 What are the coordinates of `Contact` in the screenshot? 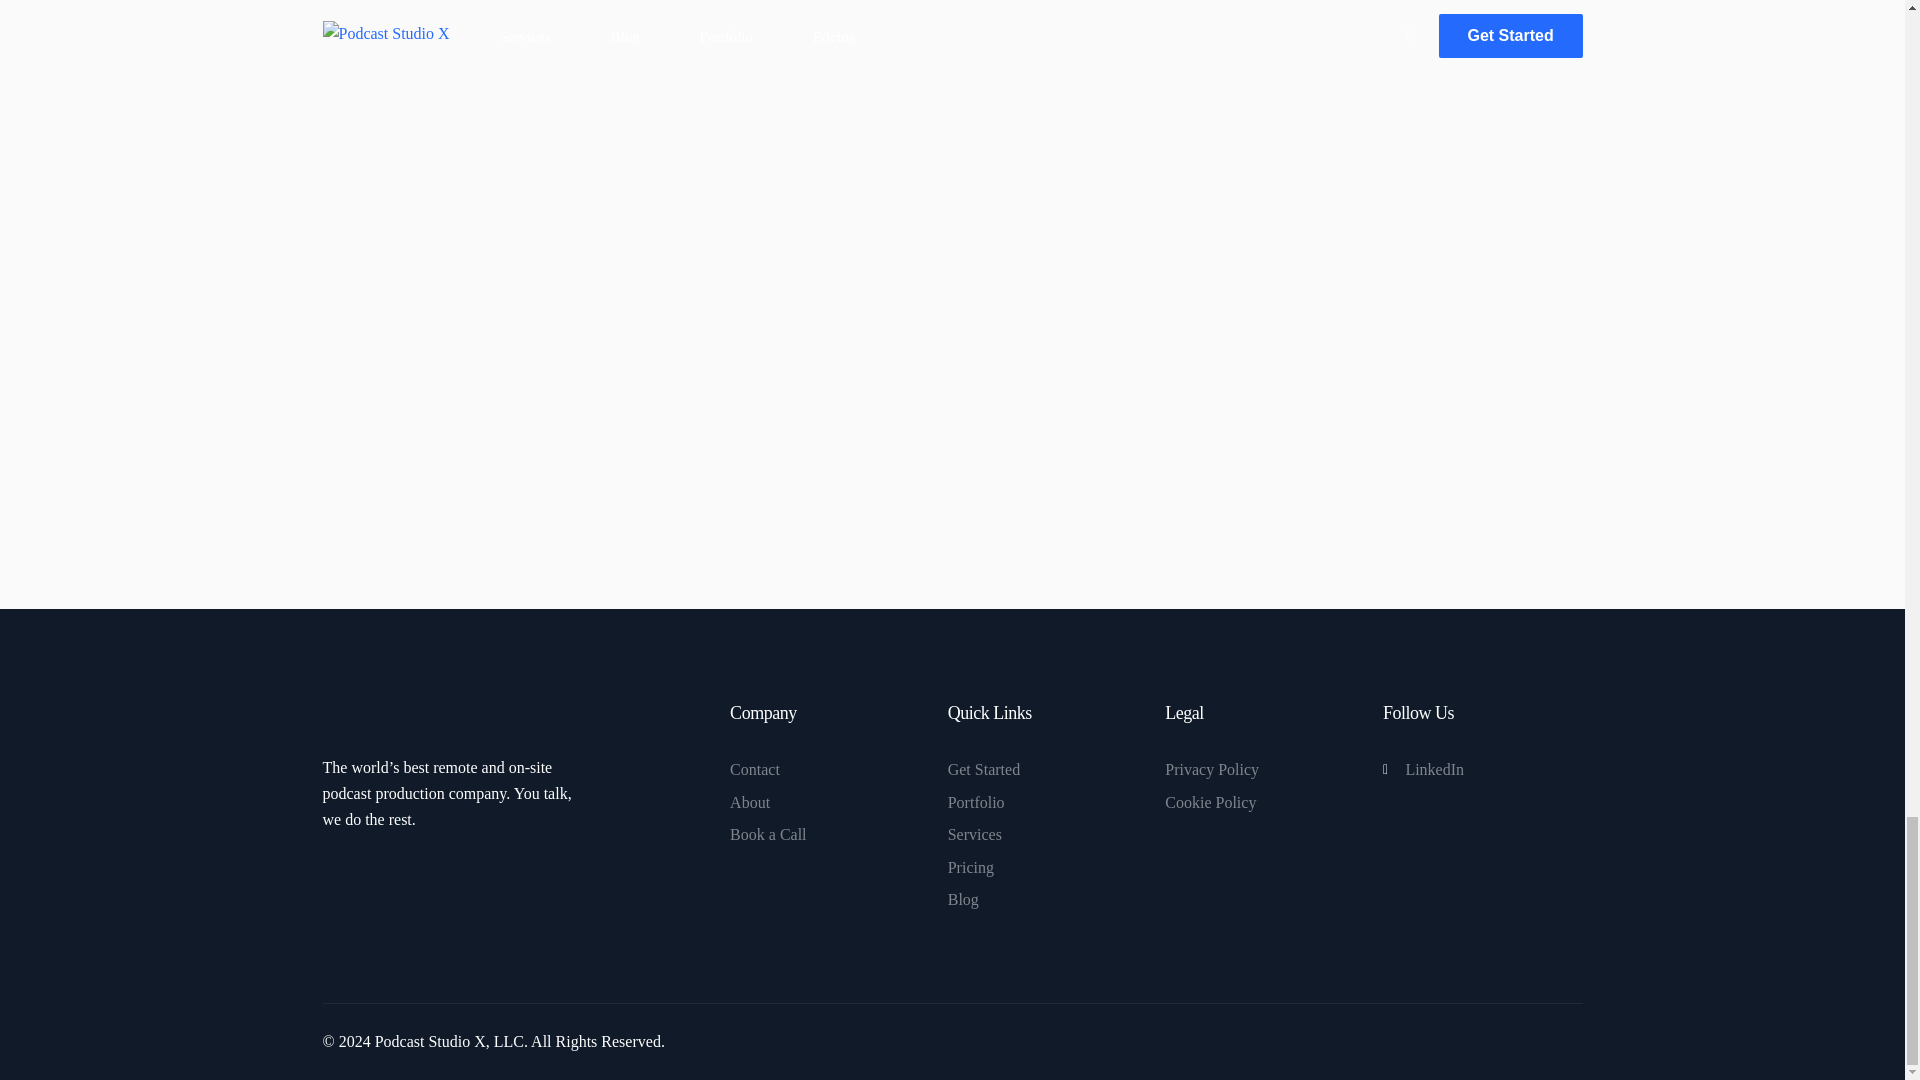 It's located at (828, 770).